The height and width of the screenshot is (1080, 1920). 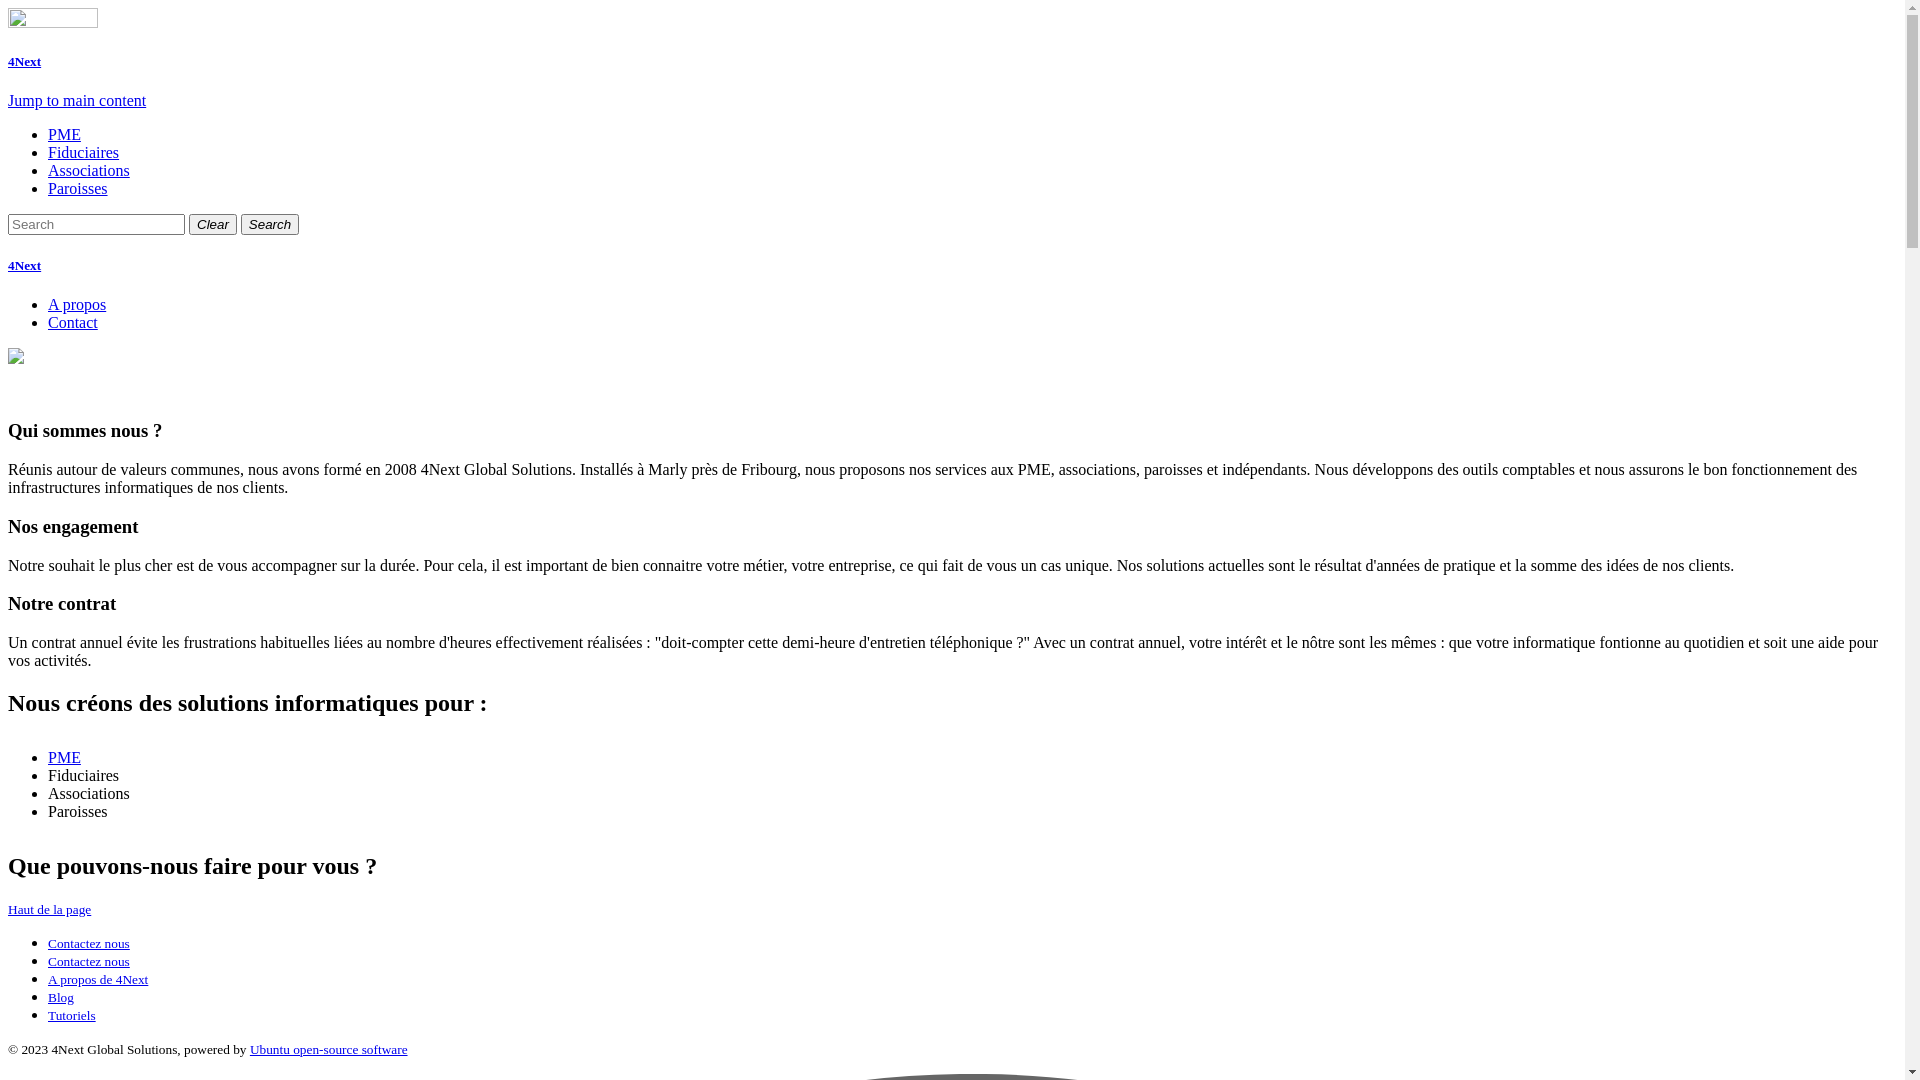 What do you see at coordinates (84, 152) in the screenshot?
I see `Fiduciaires` at bounding box center [84, 152].